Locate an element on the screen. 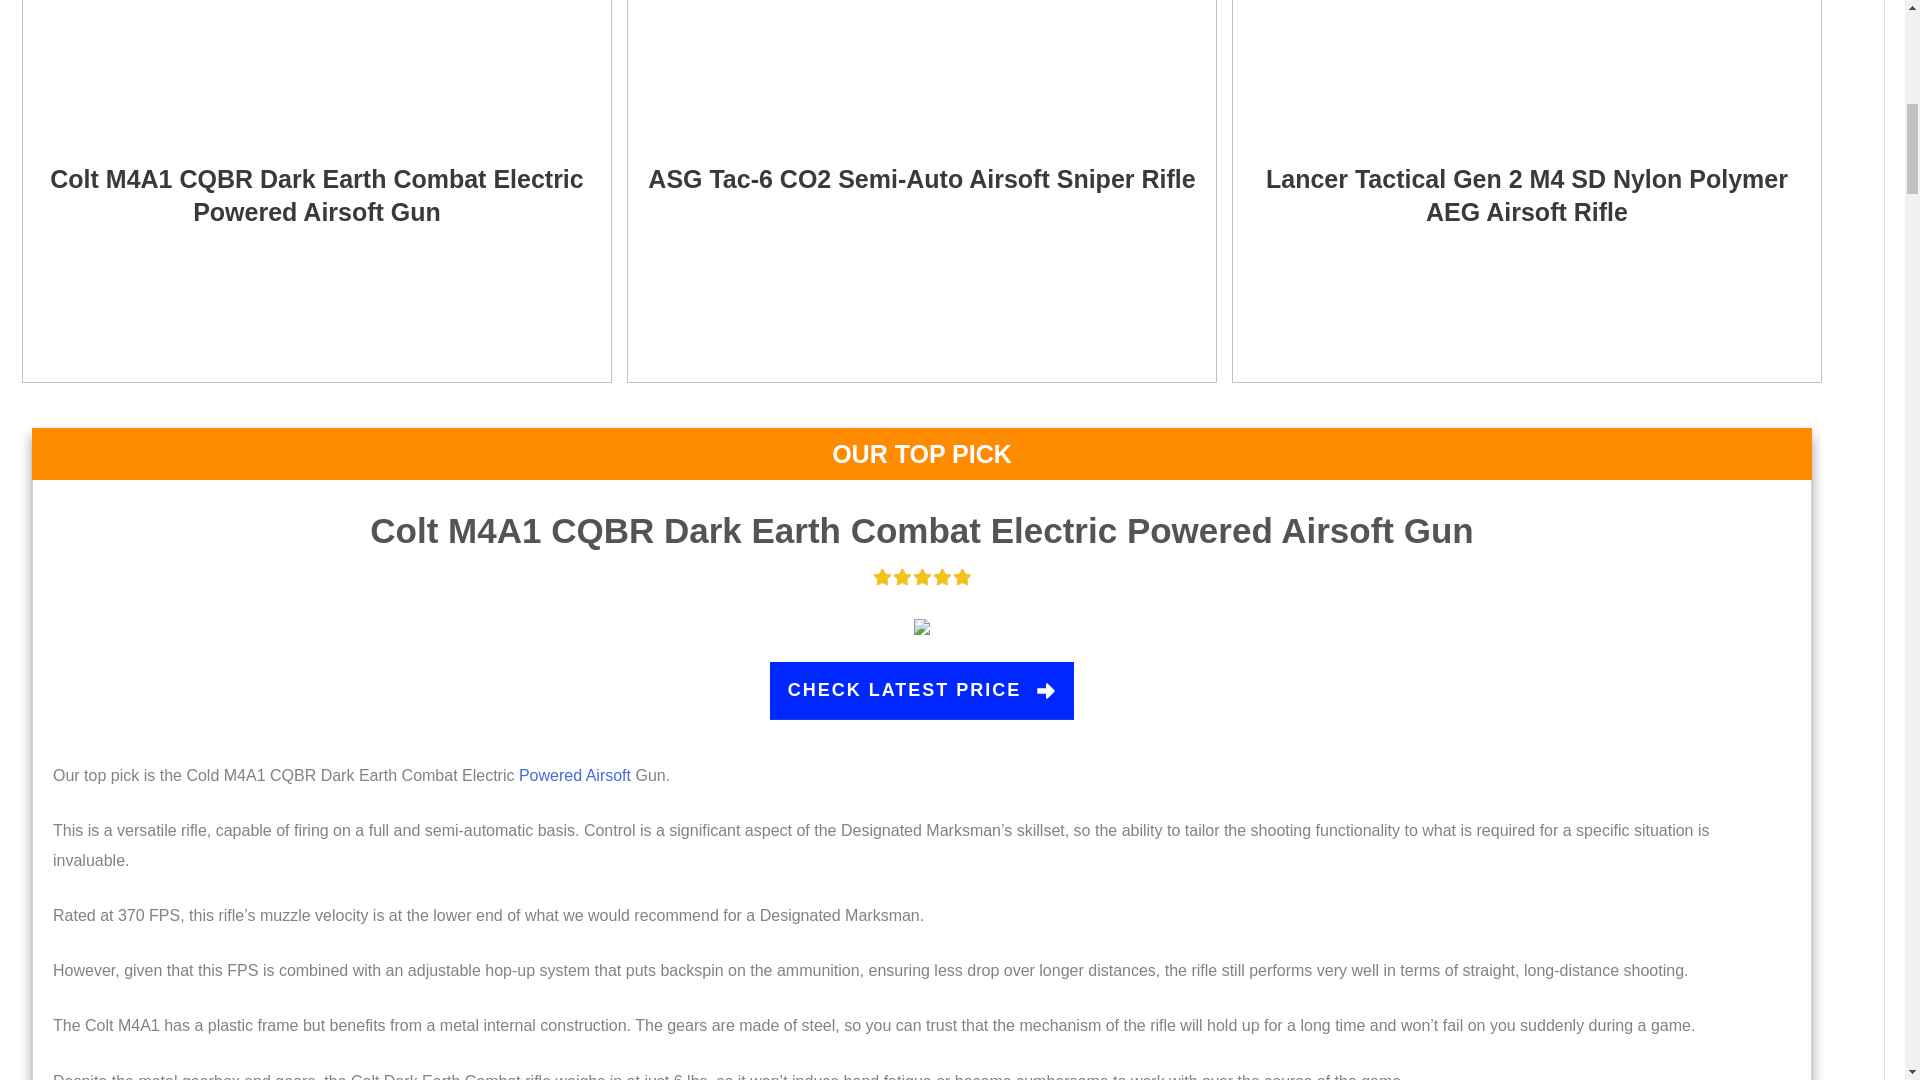 The height and width of the screenshot is (1080, 1920). CHECK LATEST PRICE is located at coordinates (922, 691).